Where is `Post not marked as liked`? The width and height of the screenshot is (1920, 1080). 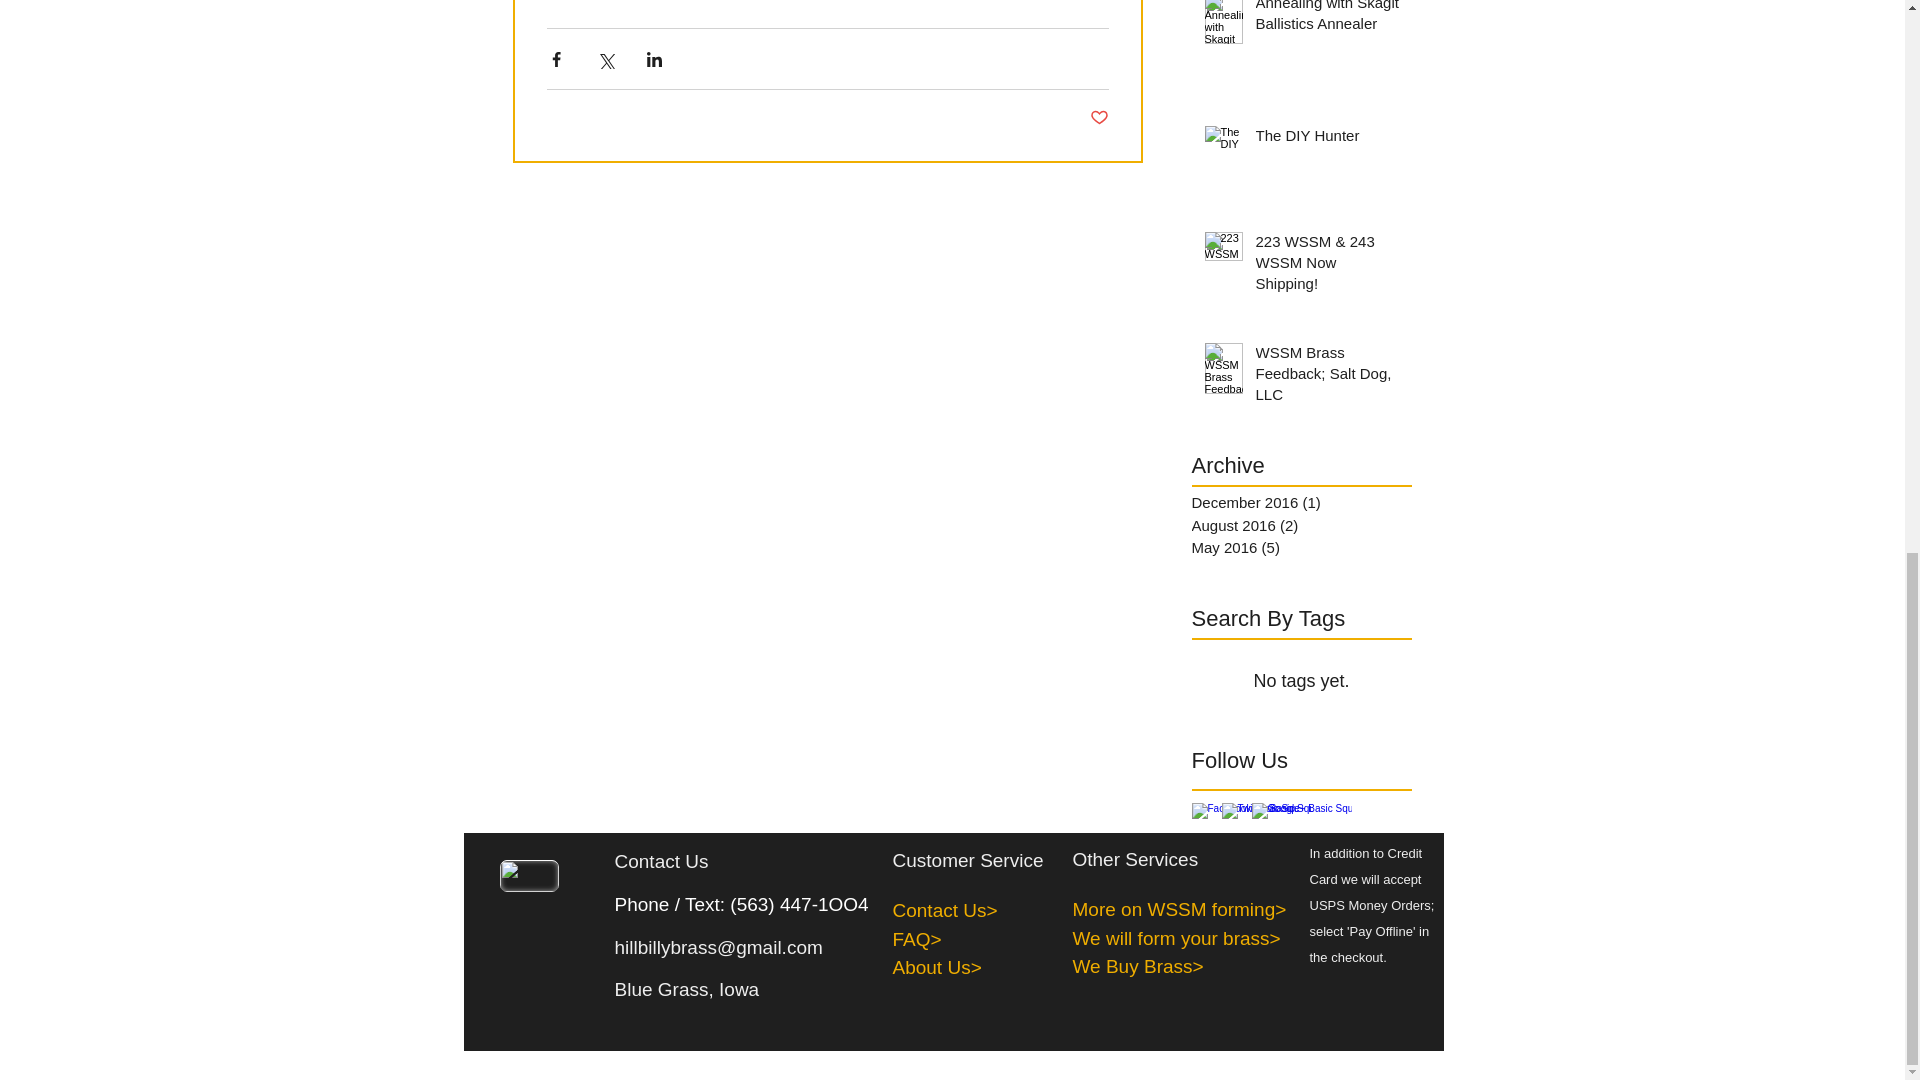 Post not marked as liked is located at coordinates (1100, 118).